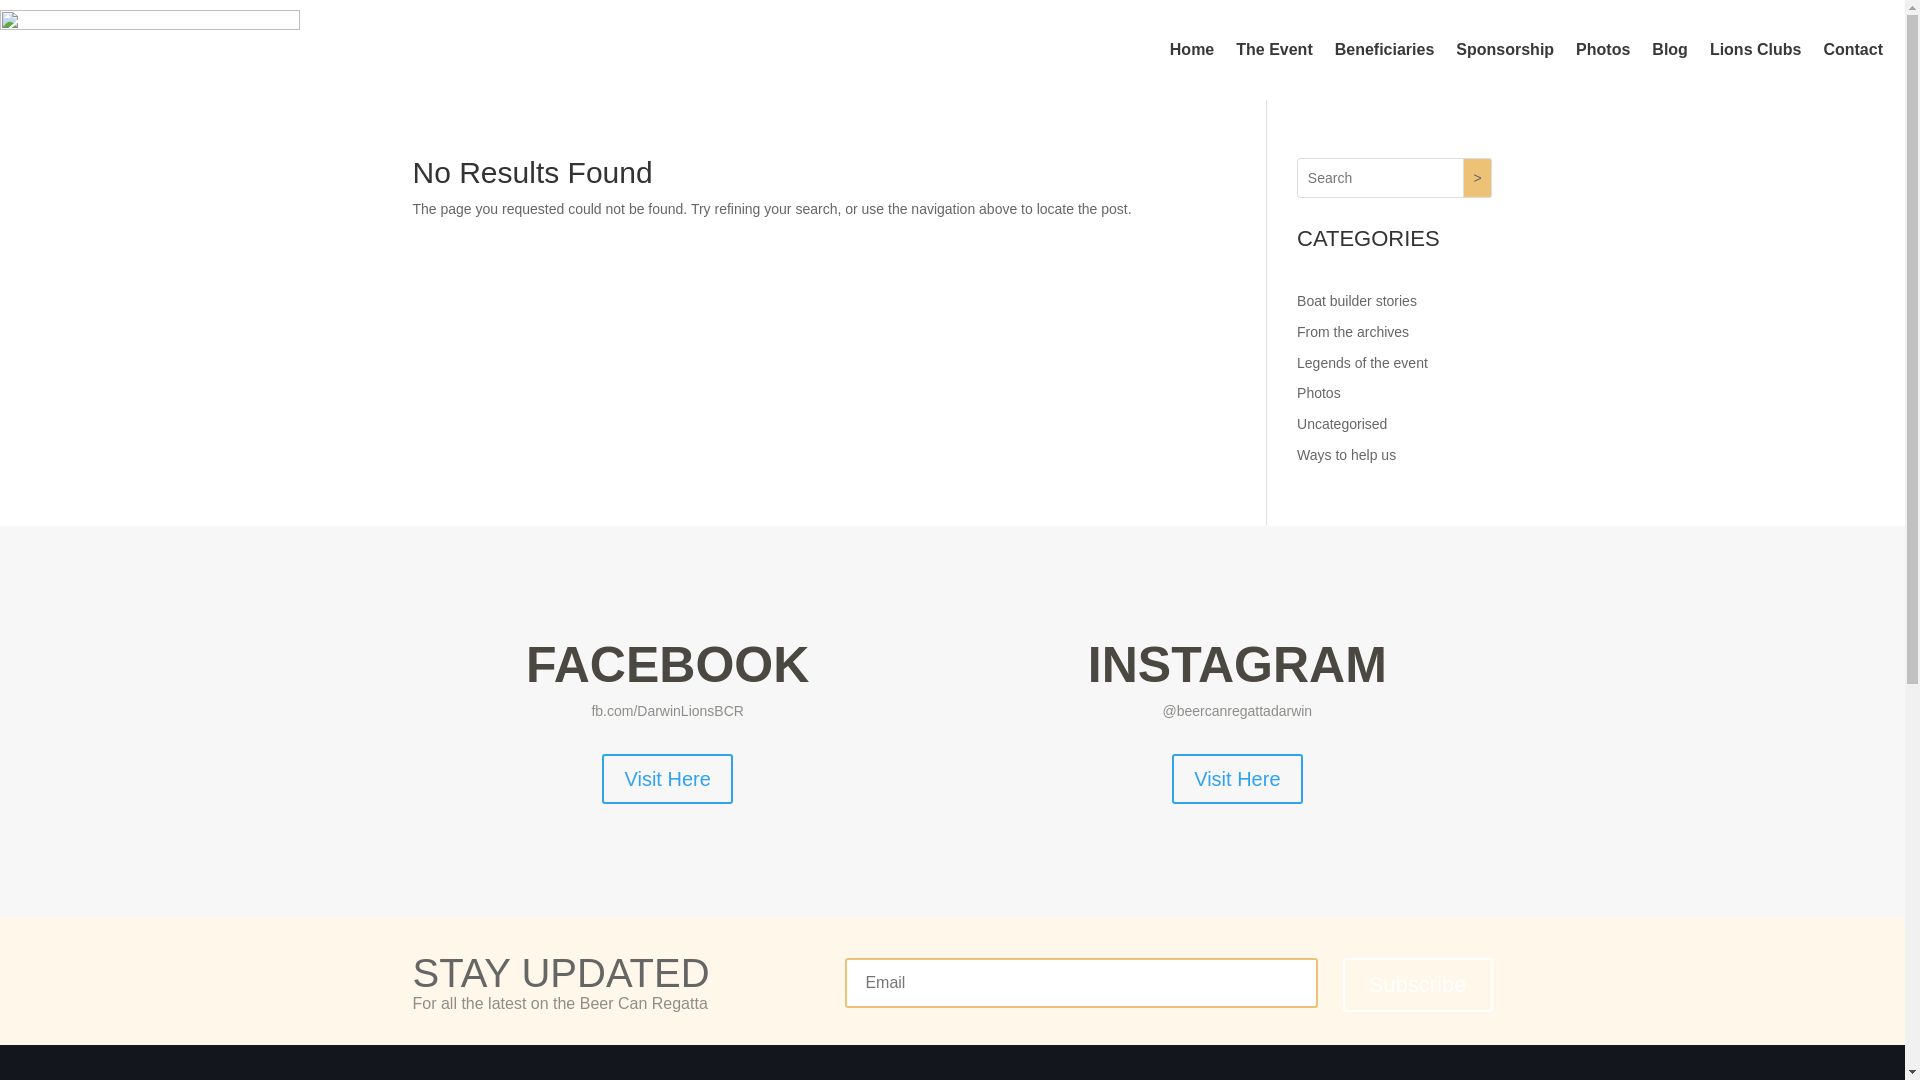 The image size is (1920, 1080). I want to click on Visit Here, so click(667, 779).